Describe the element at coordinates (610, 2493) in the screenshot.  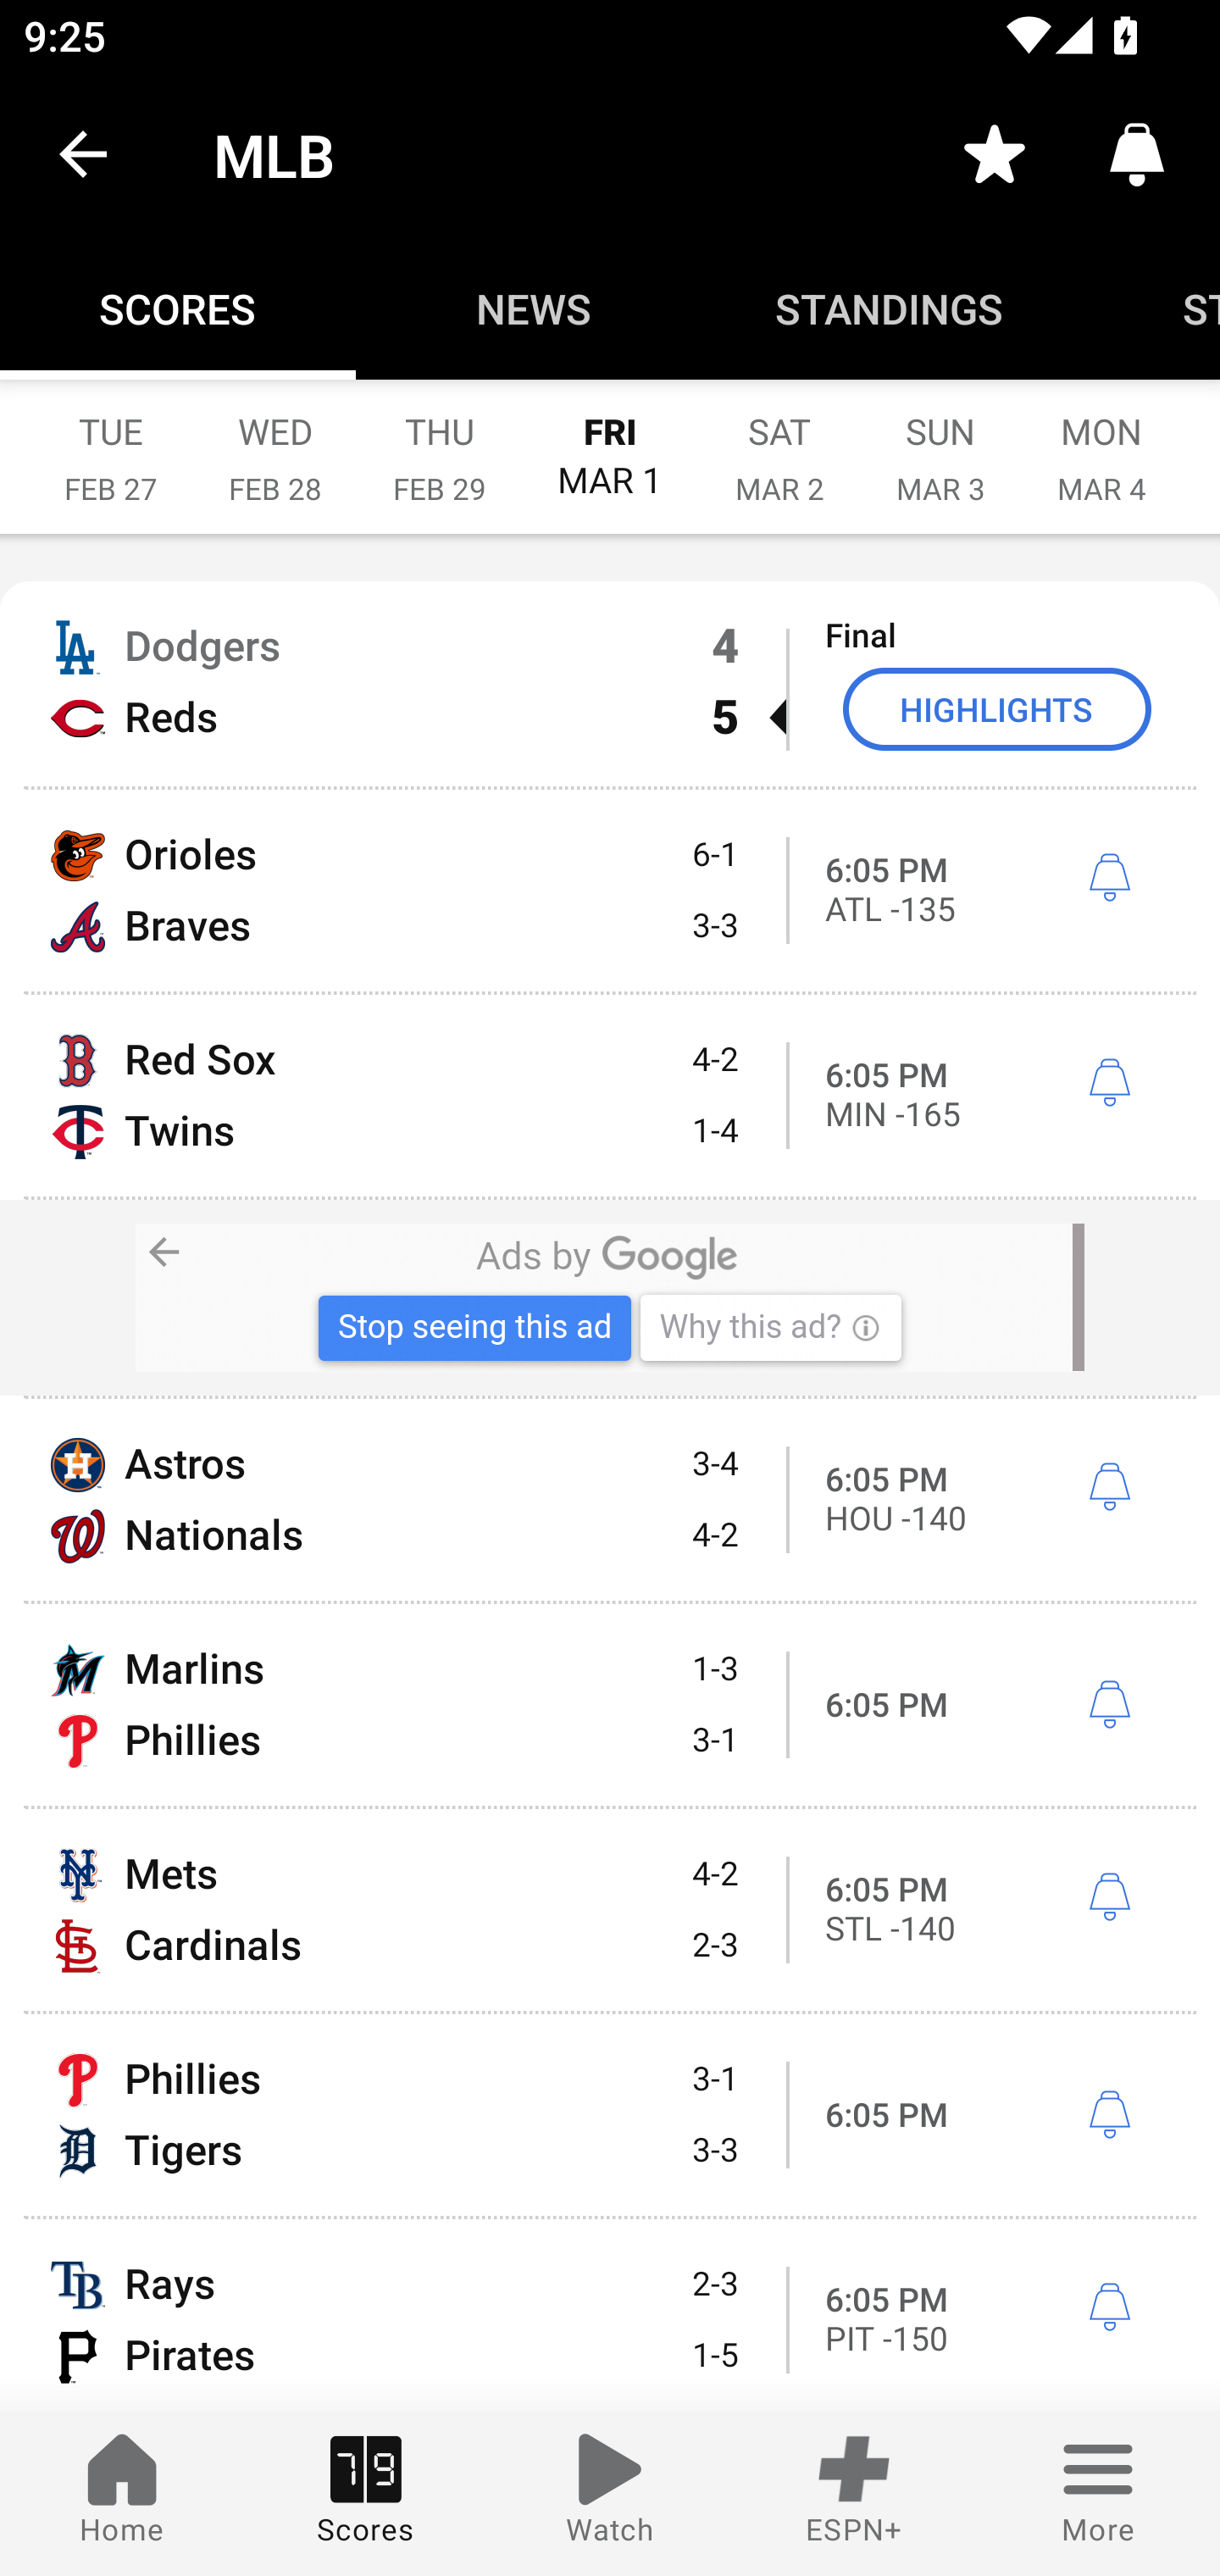
I see `Watch` at that location.